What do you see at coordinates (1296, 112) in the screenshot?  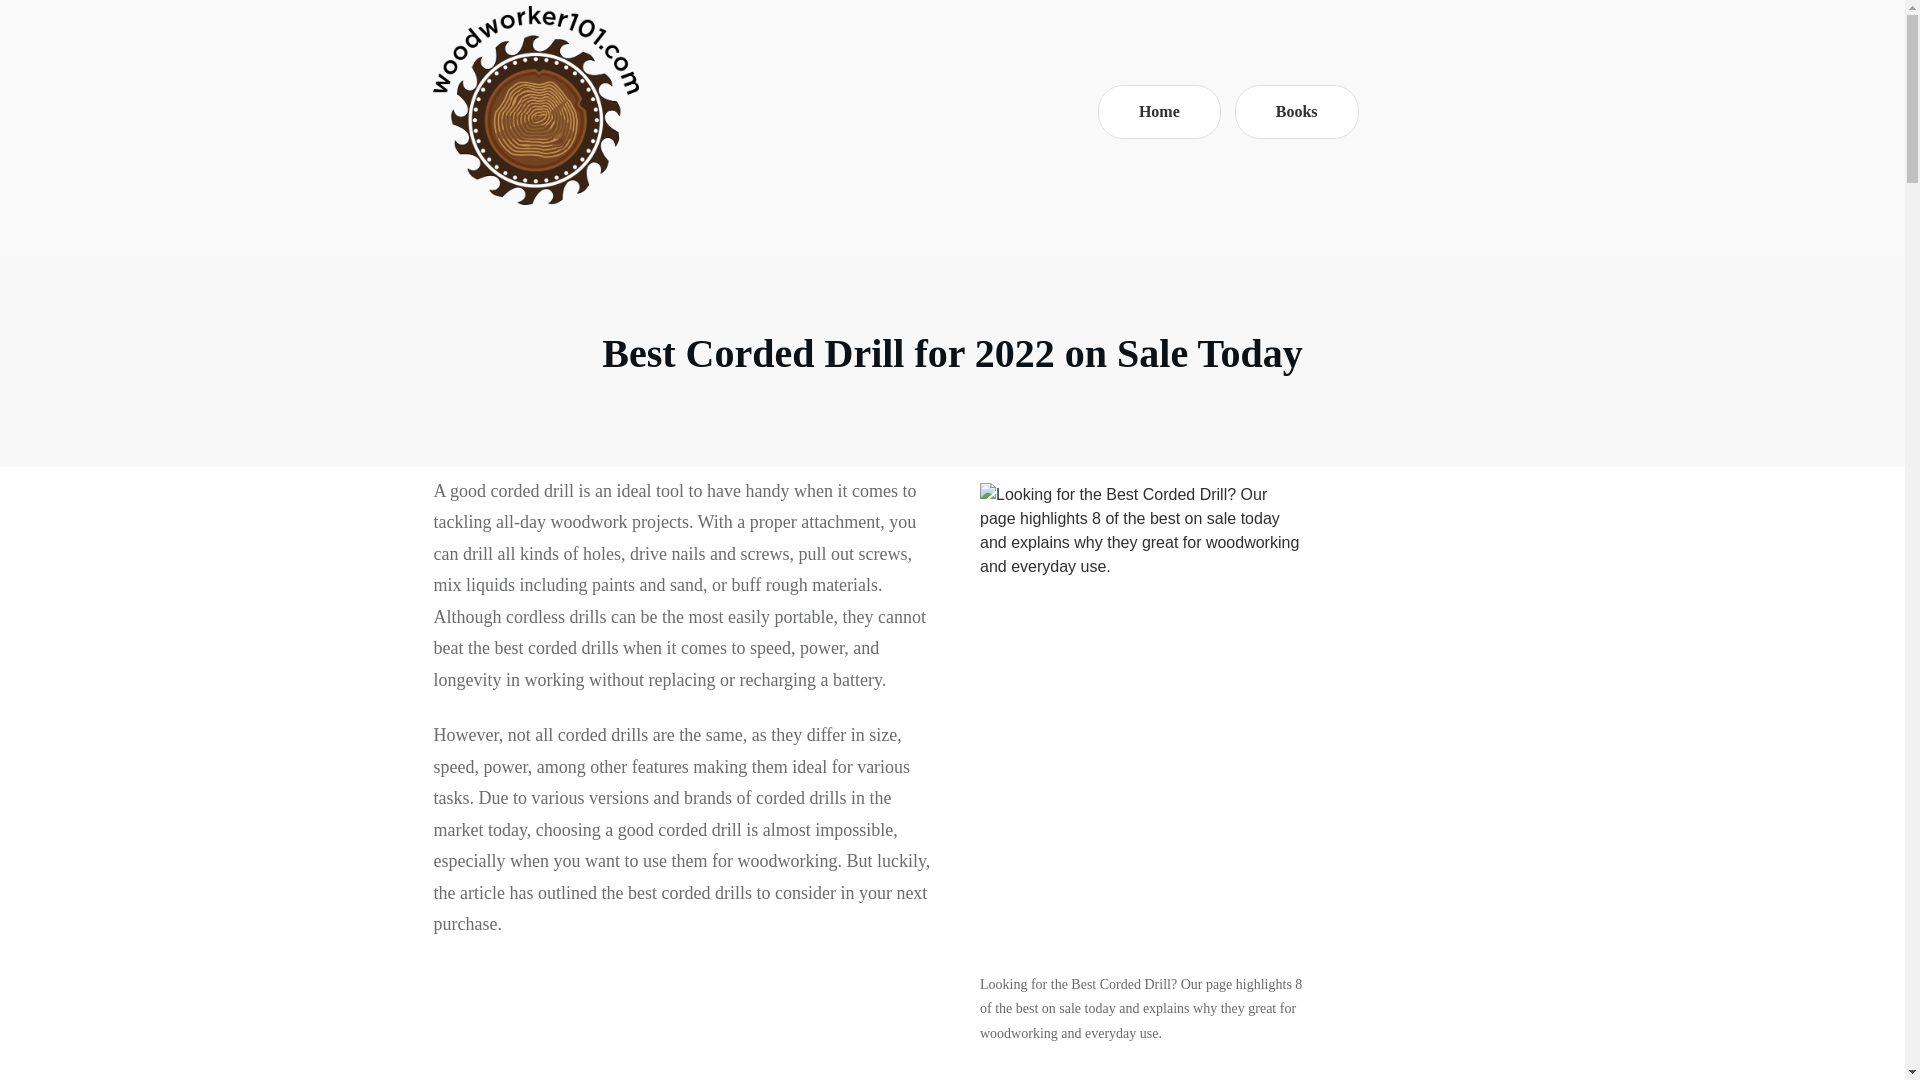 I see `Books` at bounding box center [1296, 112].